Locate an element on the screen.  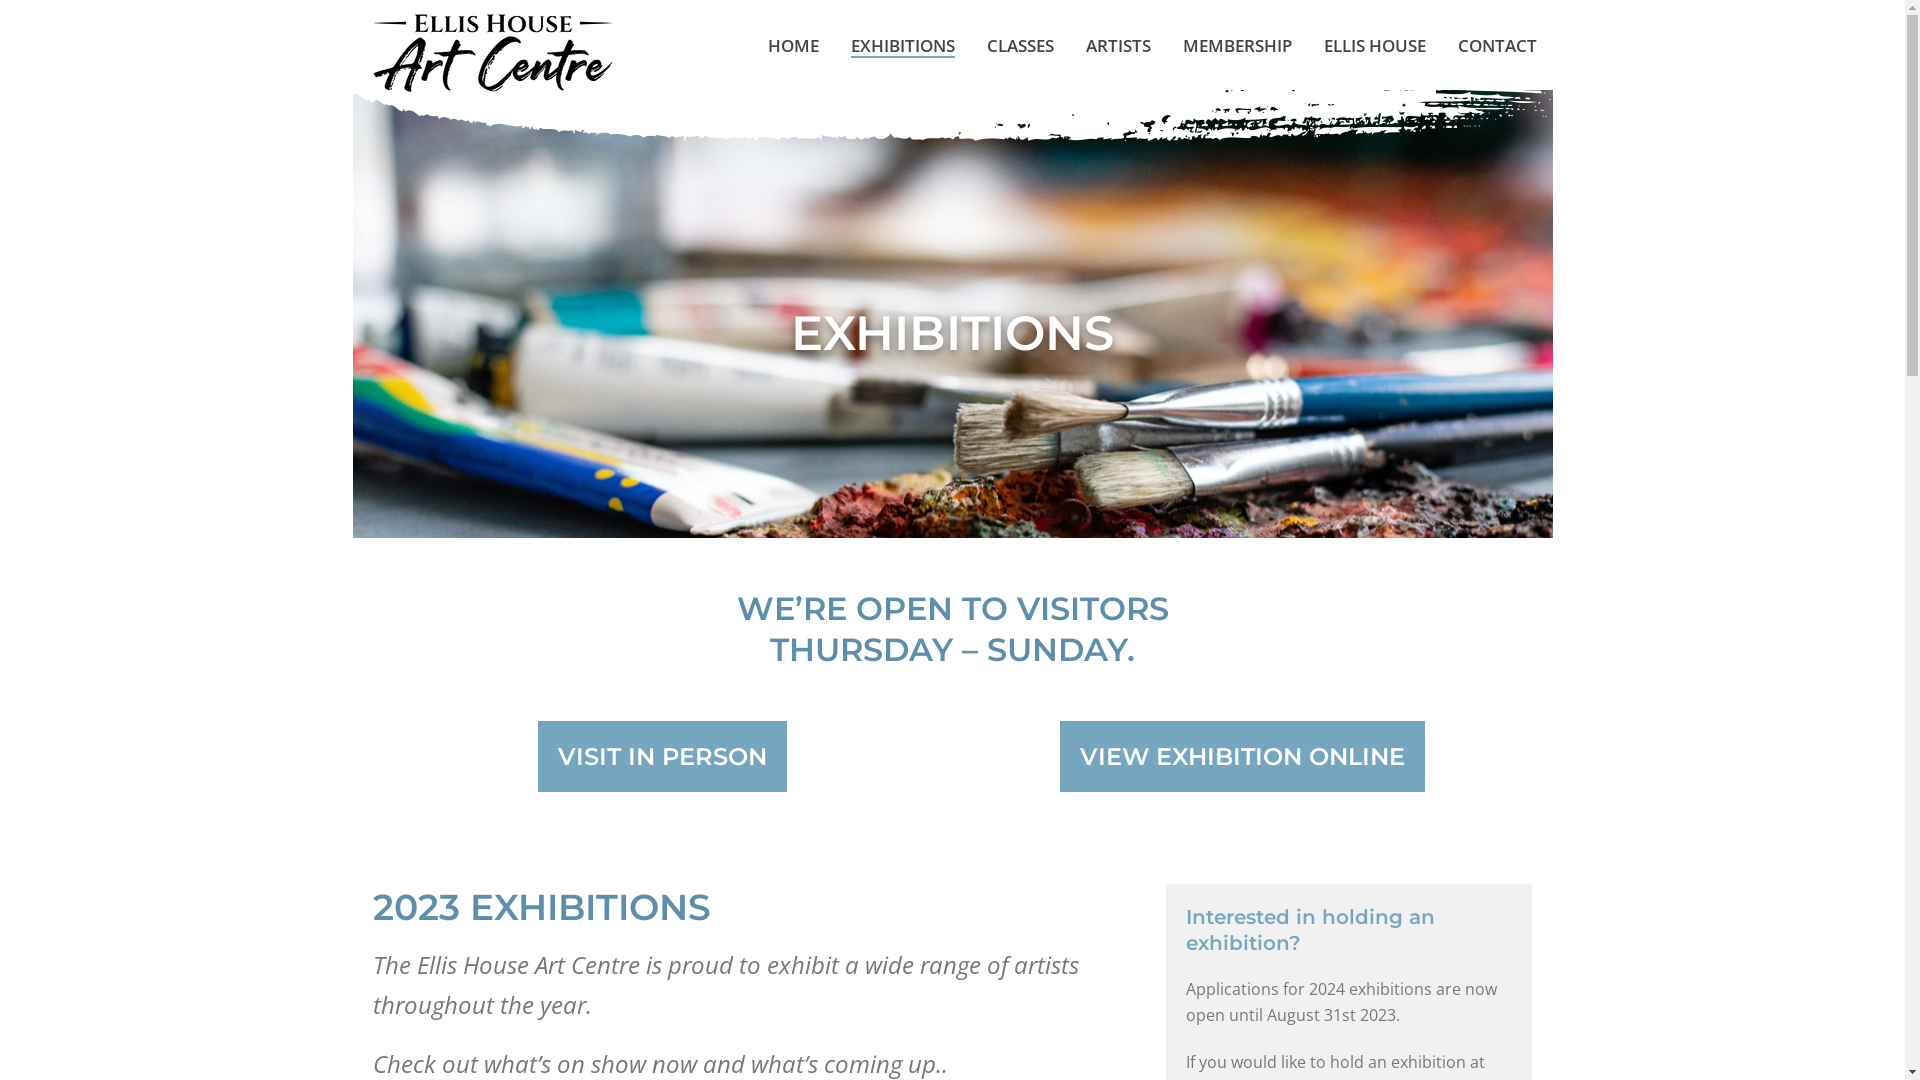
CONTACT is located at coordinates (1498, 46).